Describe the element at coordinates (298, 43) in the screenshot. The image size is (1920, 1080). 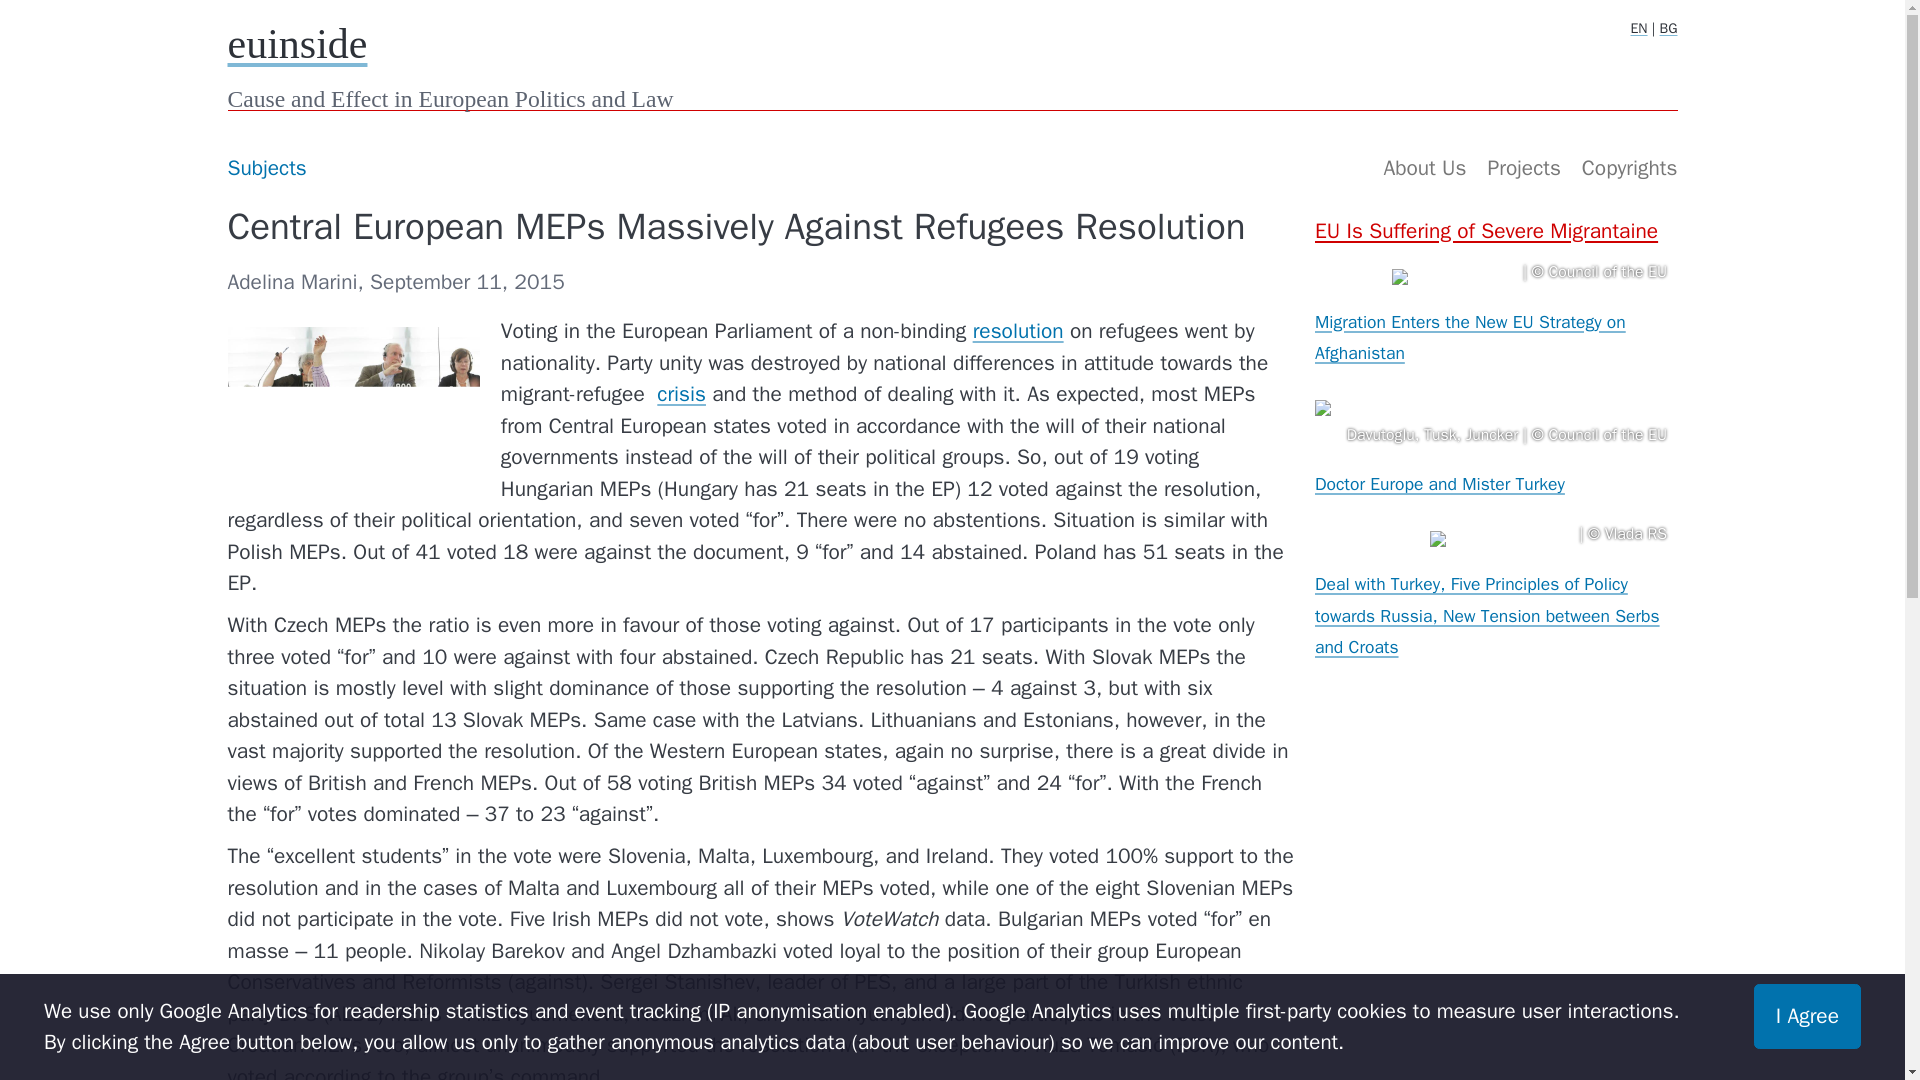
I see `euinside` at that location.